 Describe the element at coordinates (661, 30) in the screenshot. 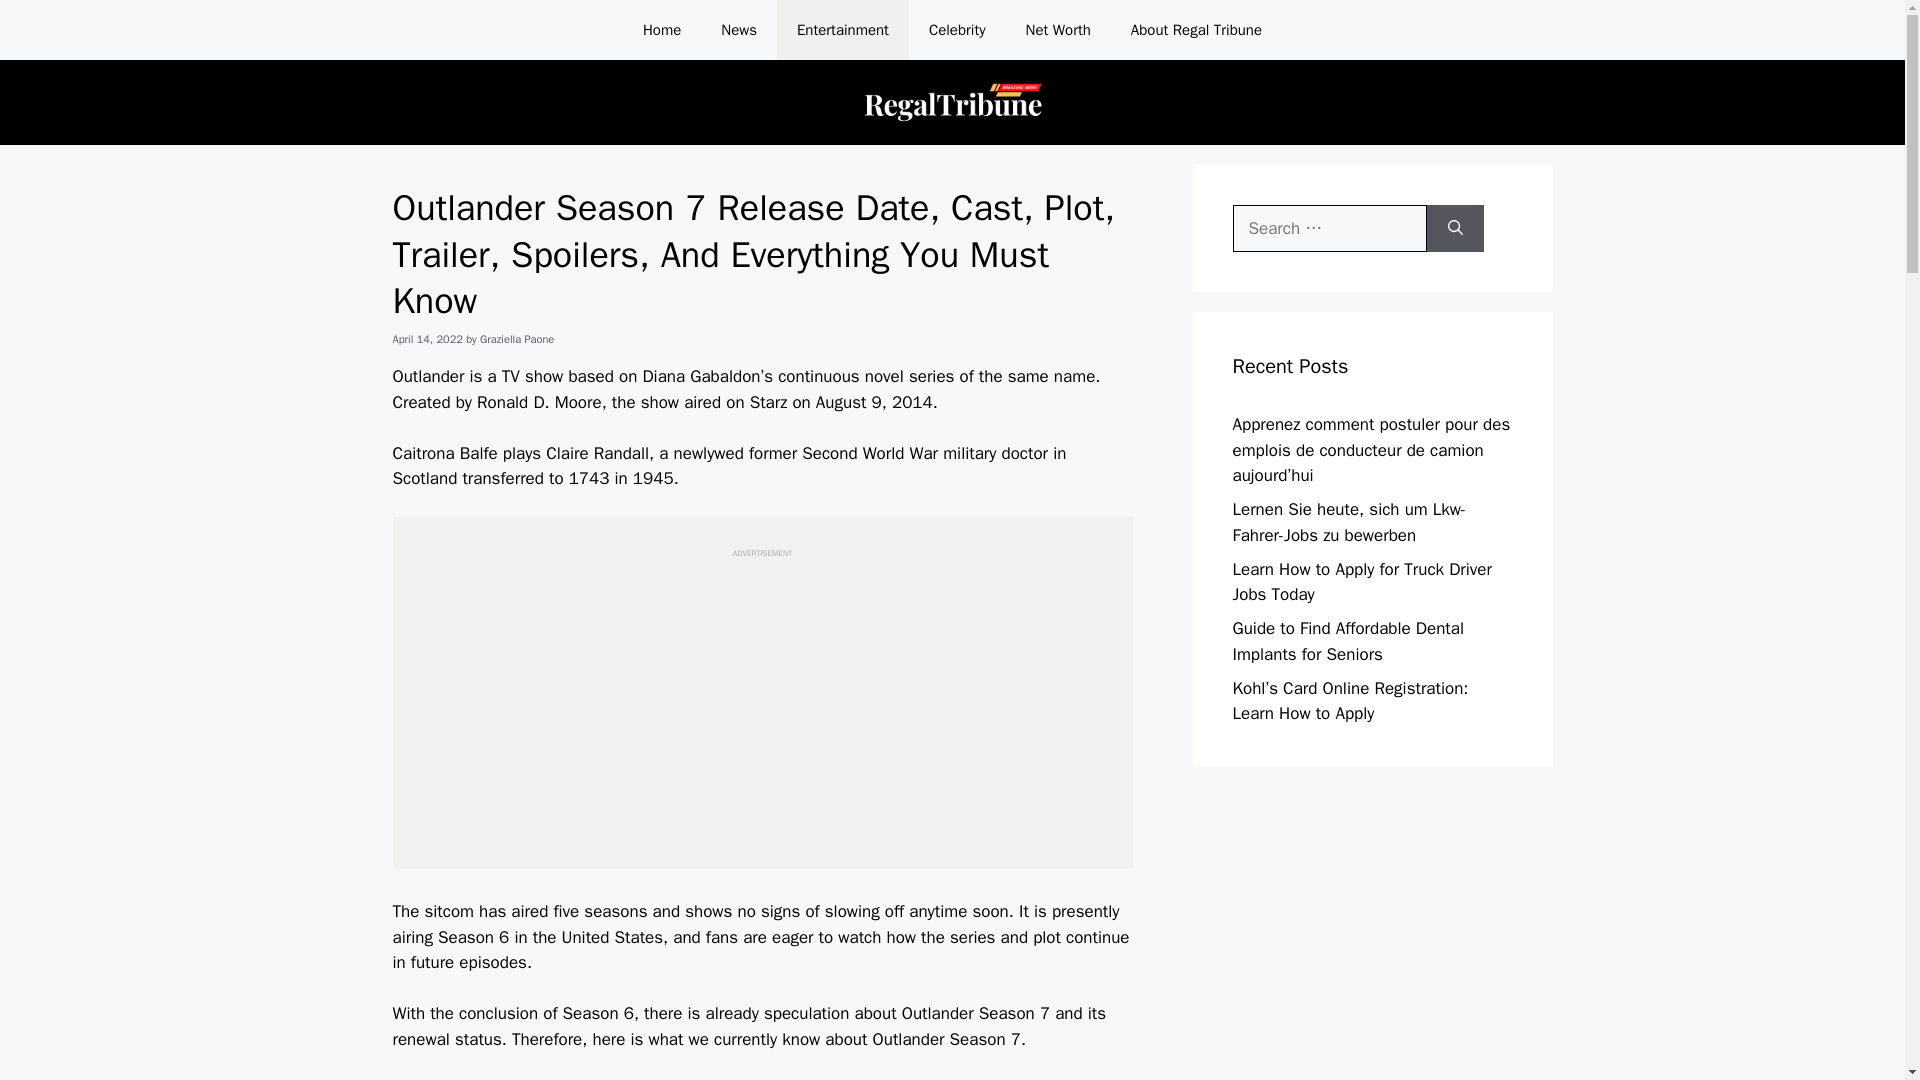

I see `Home` at that location.